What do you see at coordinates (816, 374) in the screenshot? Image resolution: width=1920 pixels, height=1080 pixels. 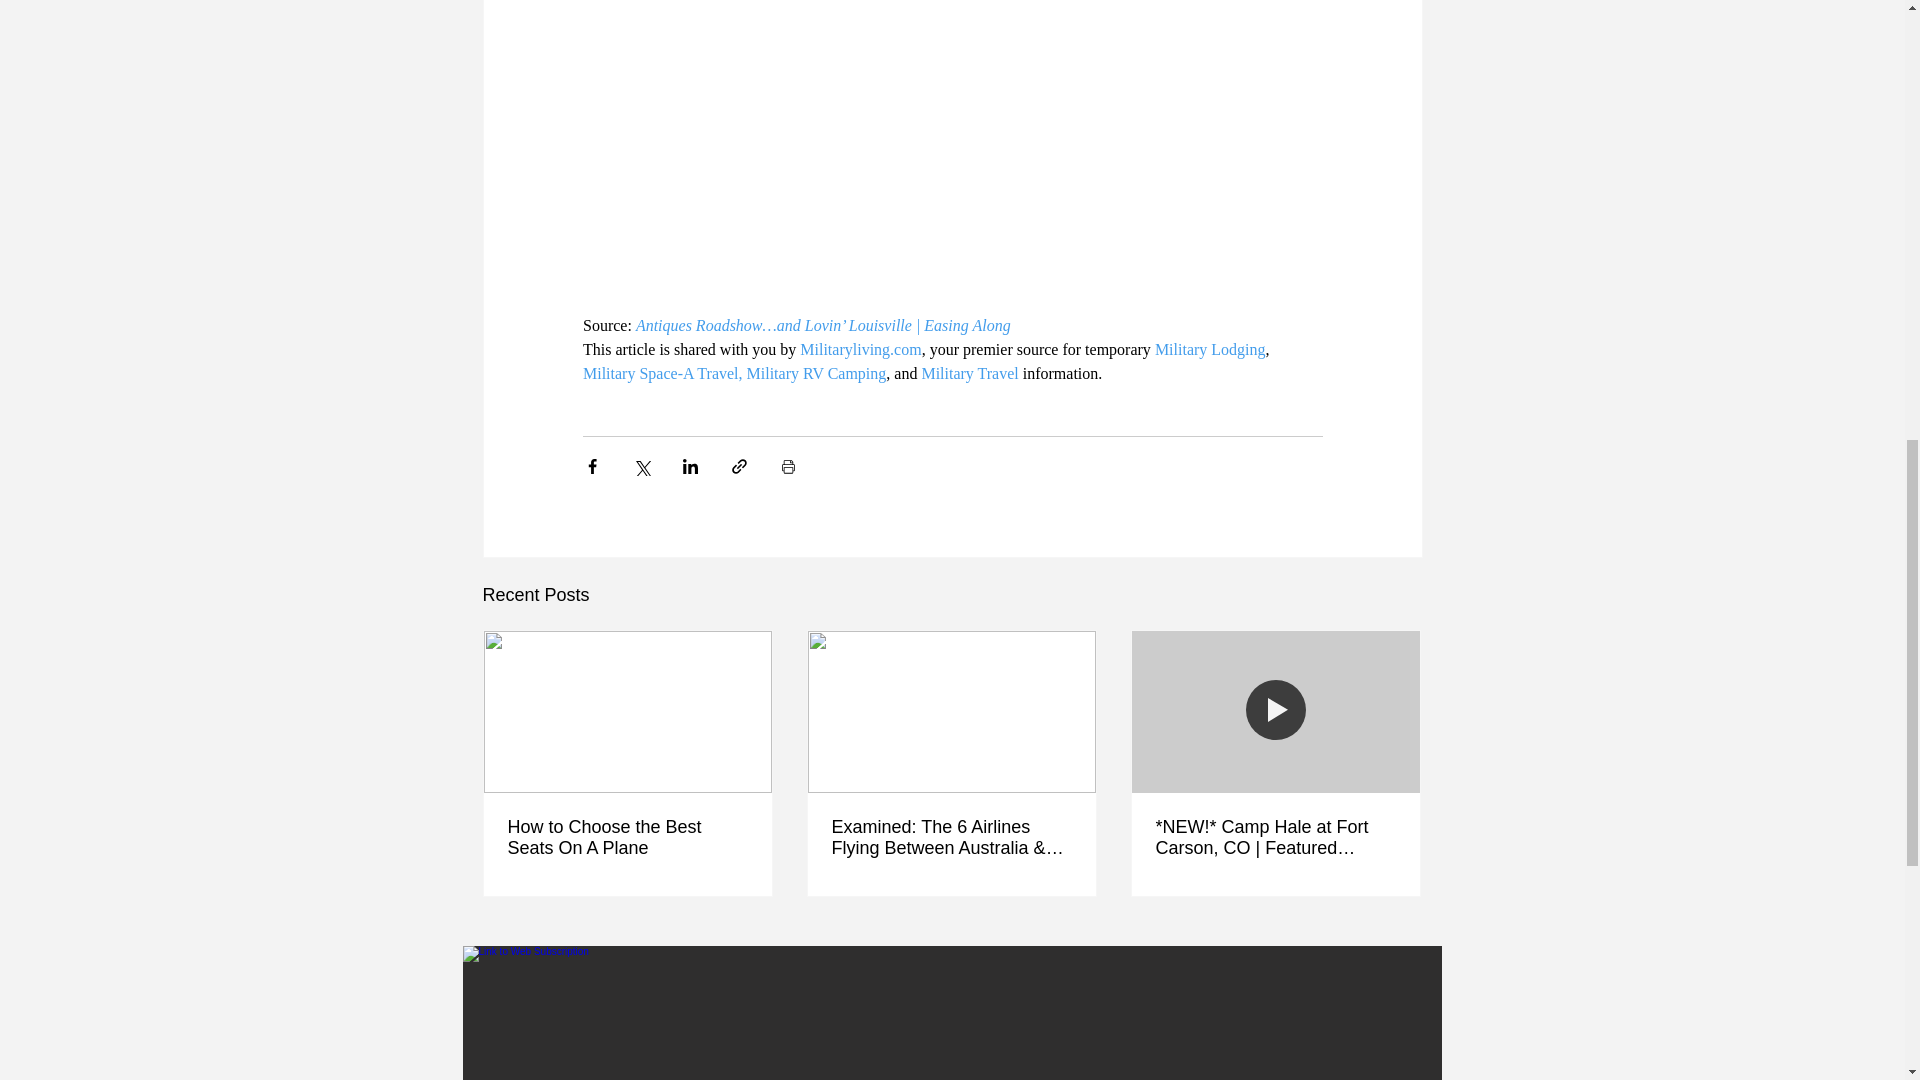 I see `Military RV Camping` at bounding box center [816, 374].